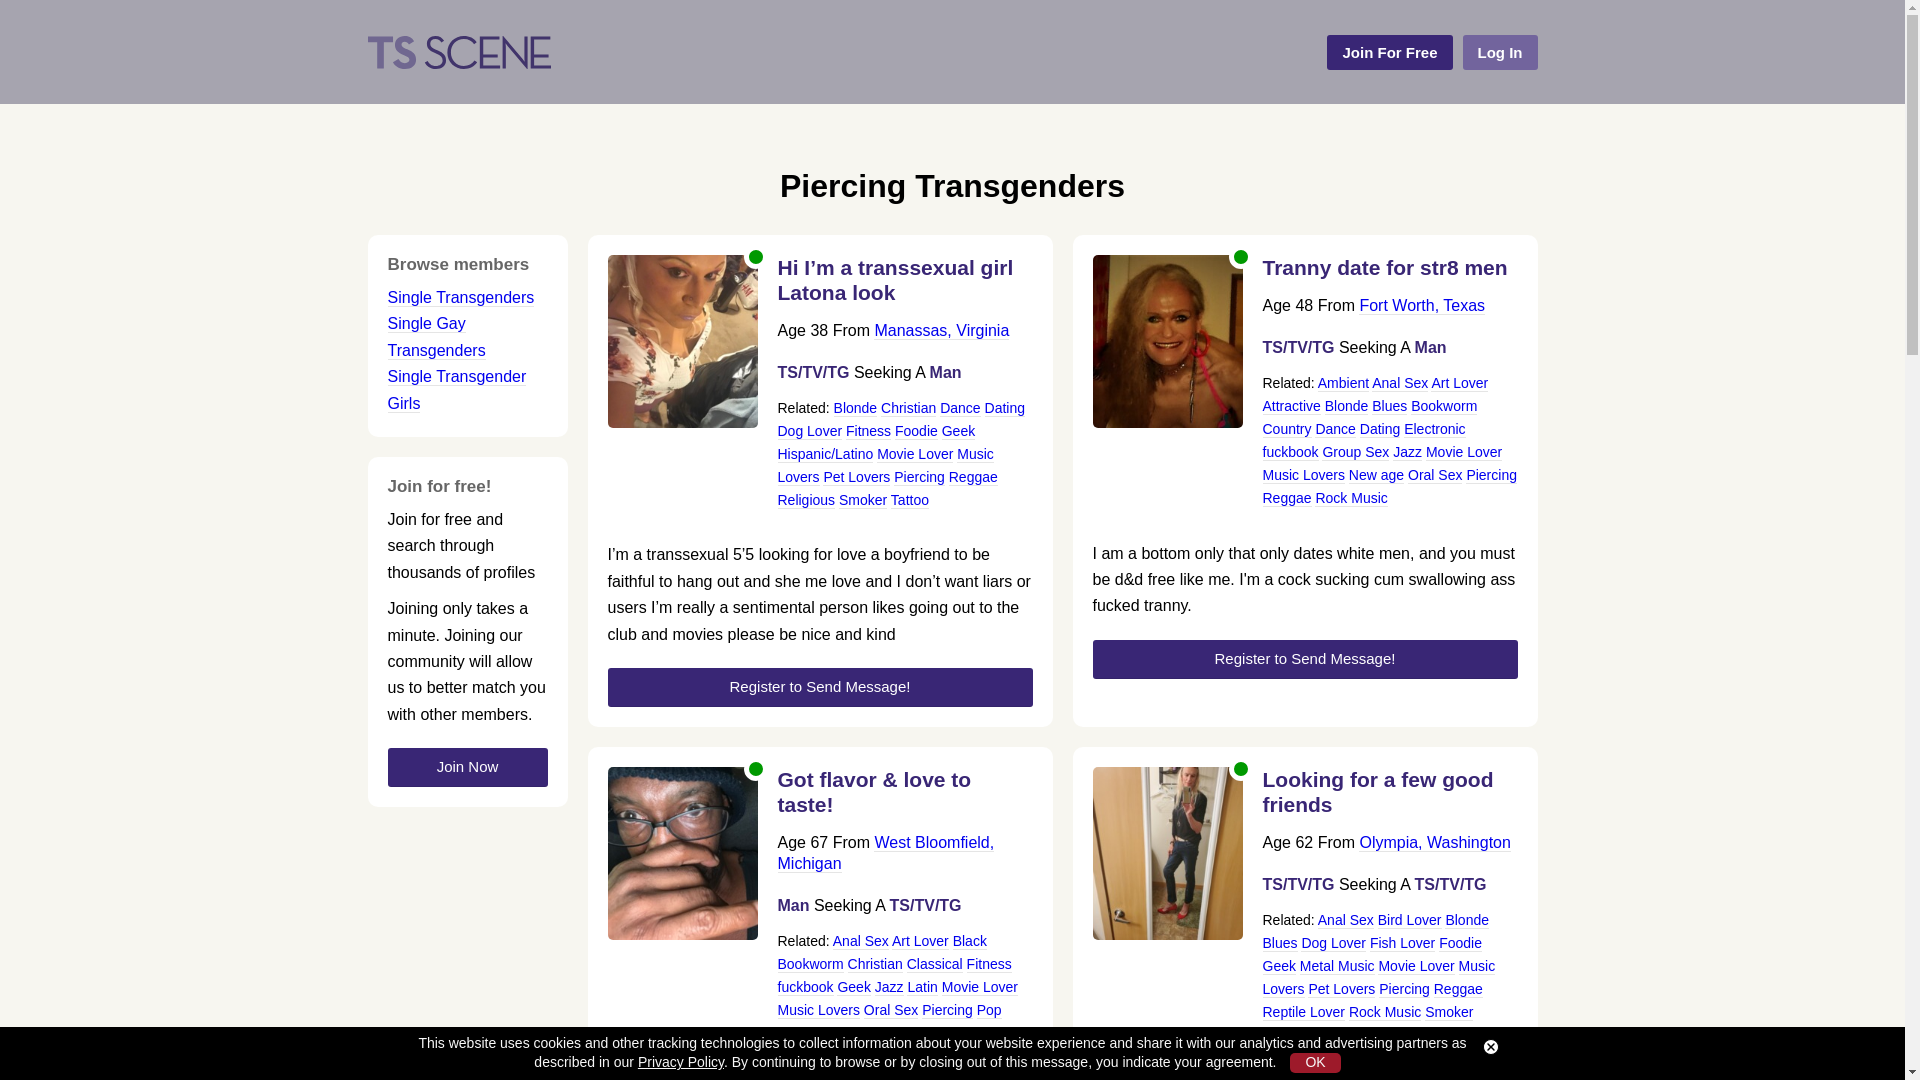  Describe the element at coordinates (456, 390) in the screenshot. I see `Single Transgender Girls` at that location.